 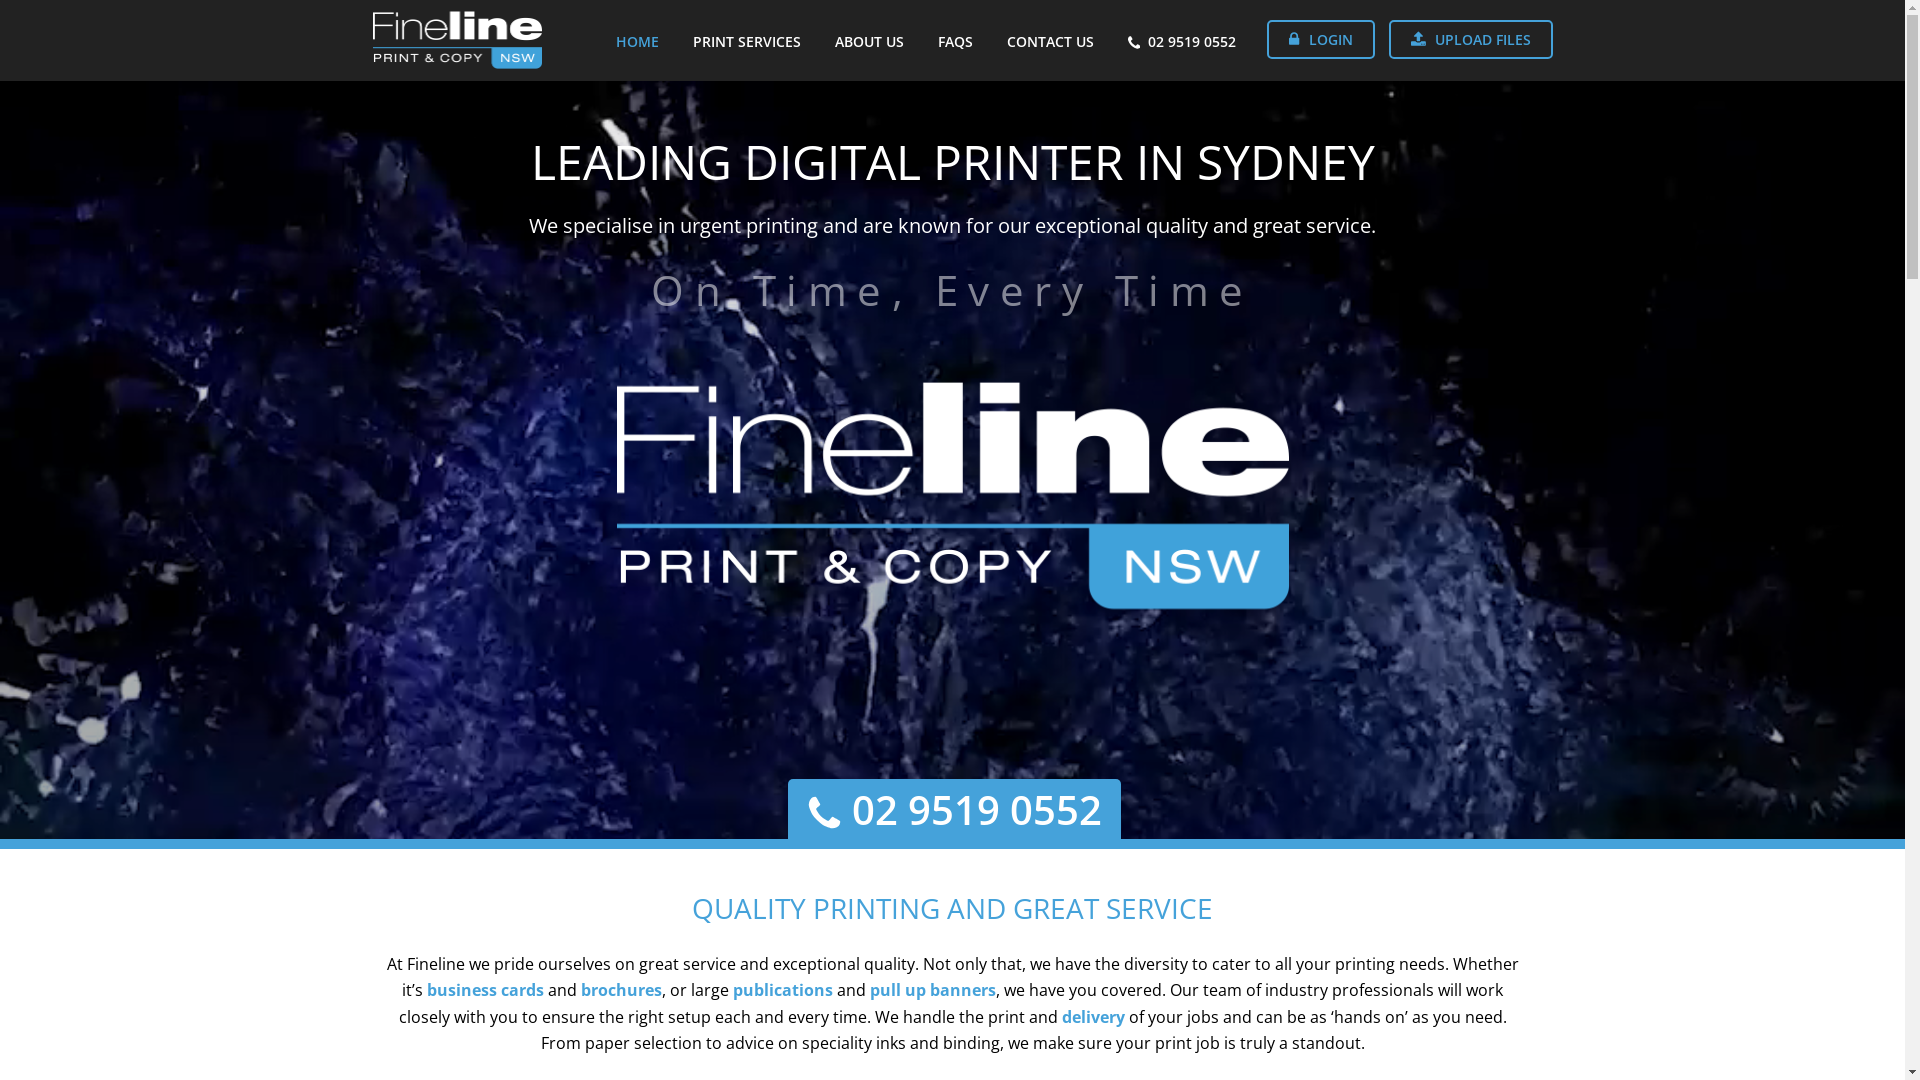 I want to click on publications, so click(x=783, y=990).